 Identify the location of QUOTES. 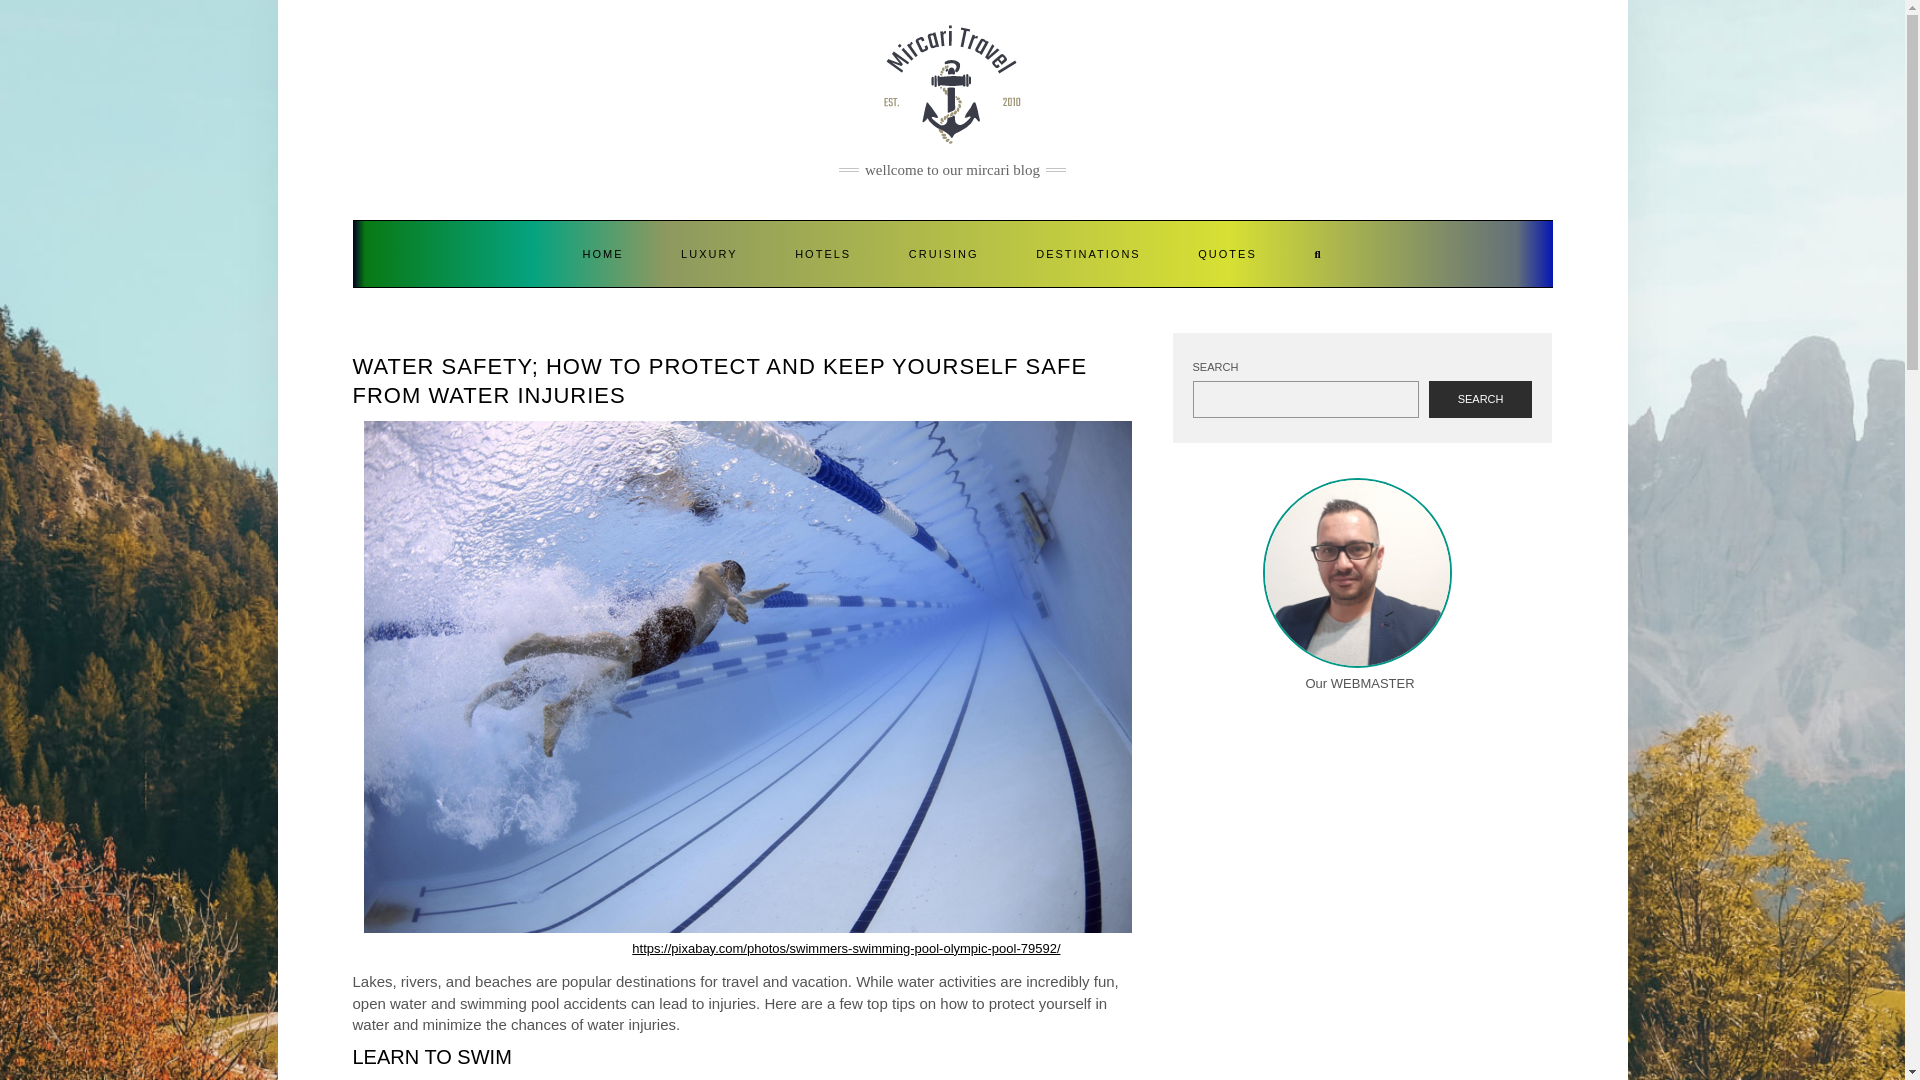
(1226, 254).